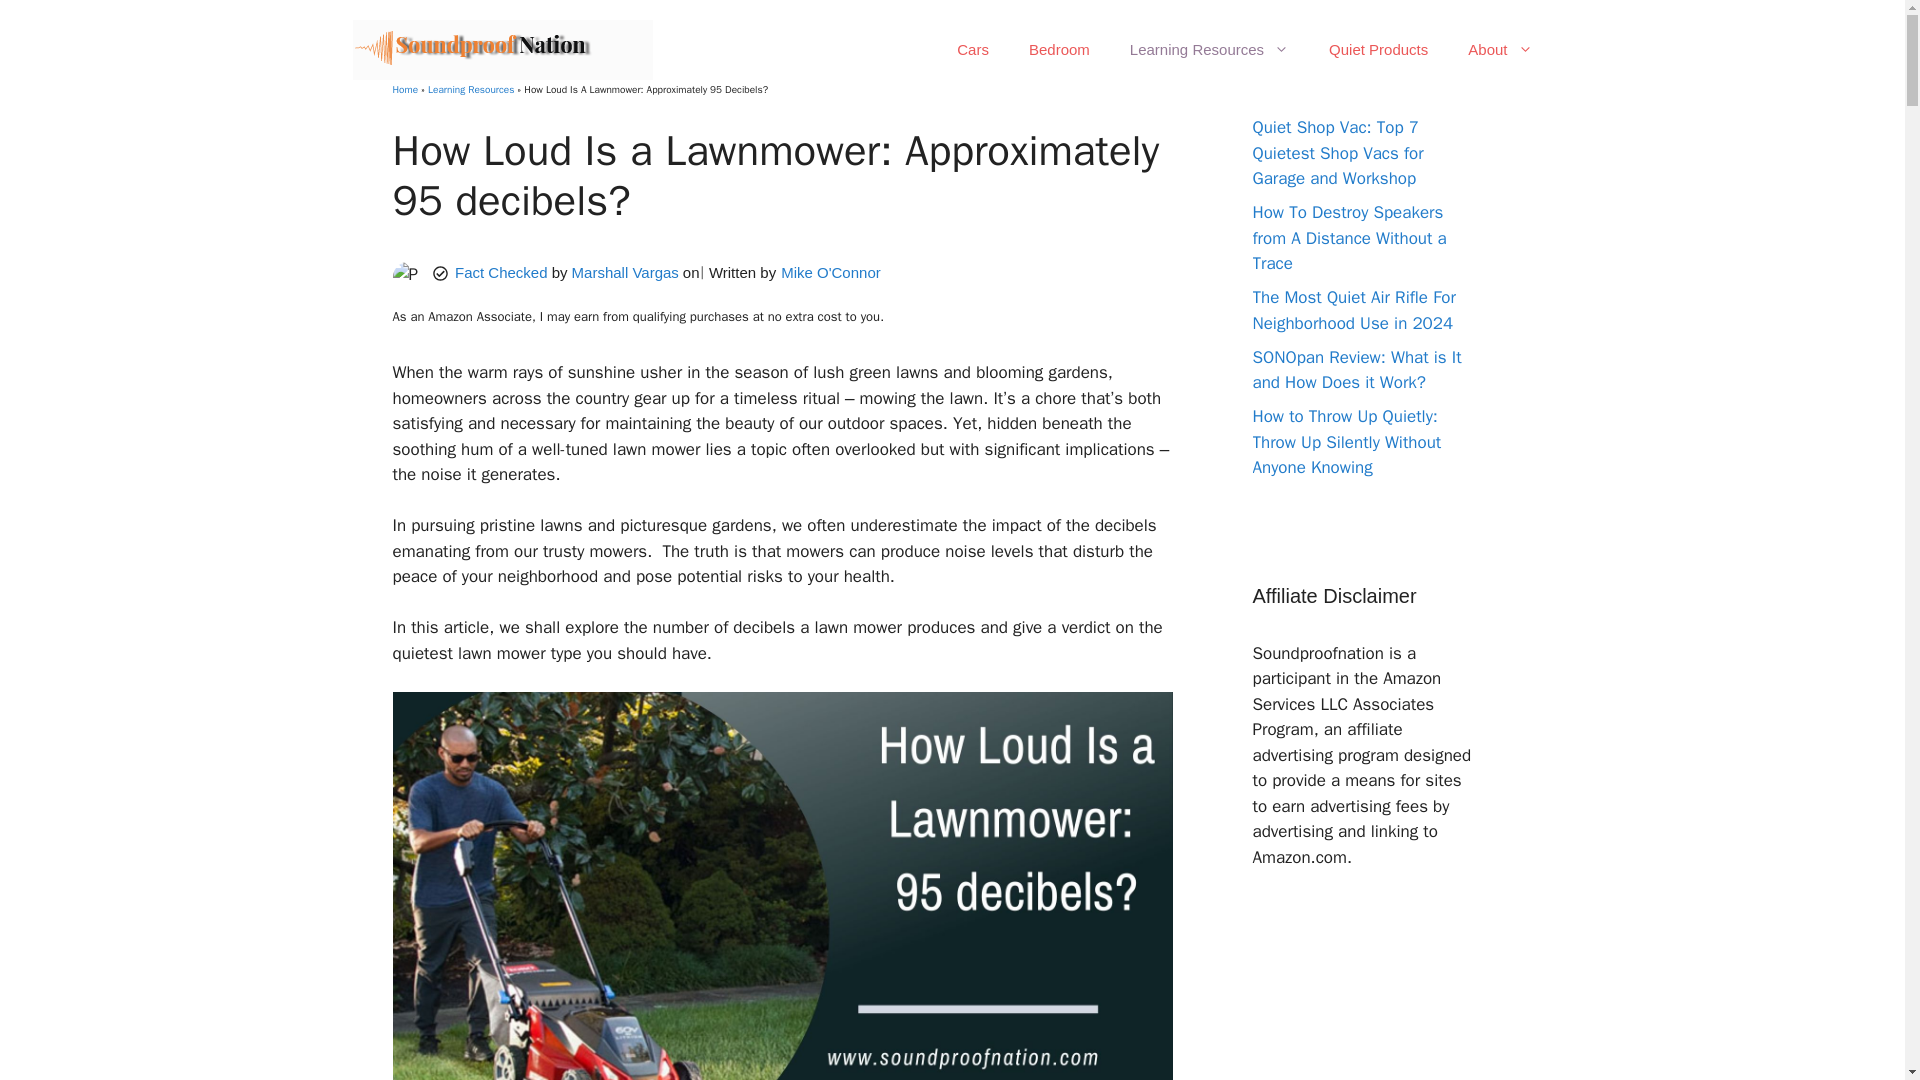  Describe the element at coordinates (404, 90) in the screenshot. I see `Home` at that location.